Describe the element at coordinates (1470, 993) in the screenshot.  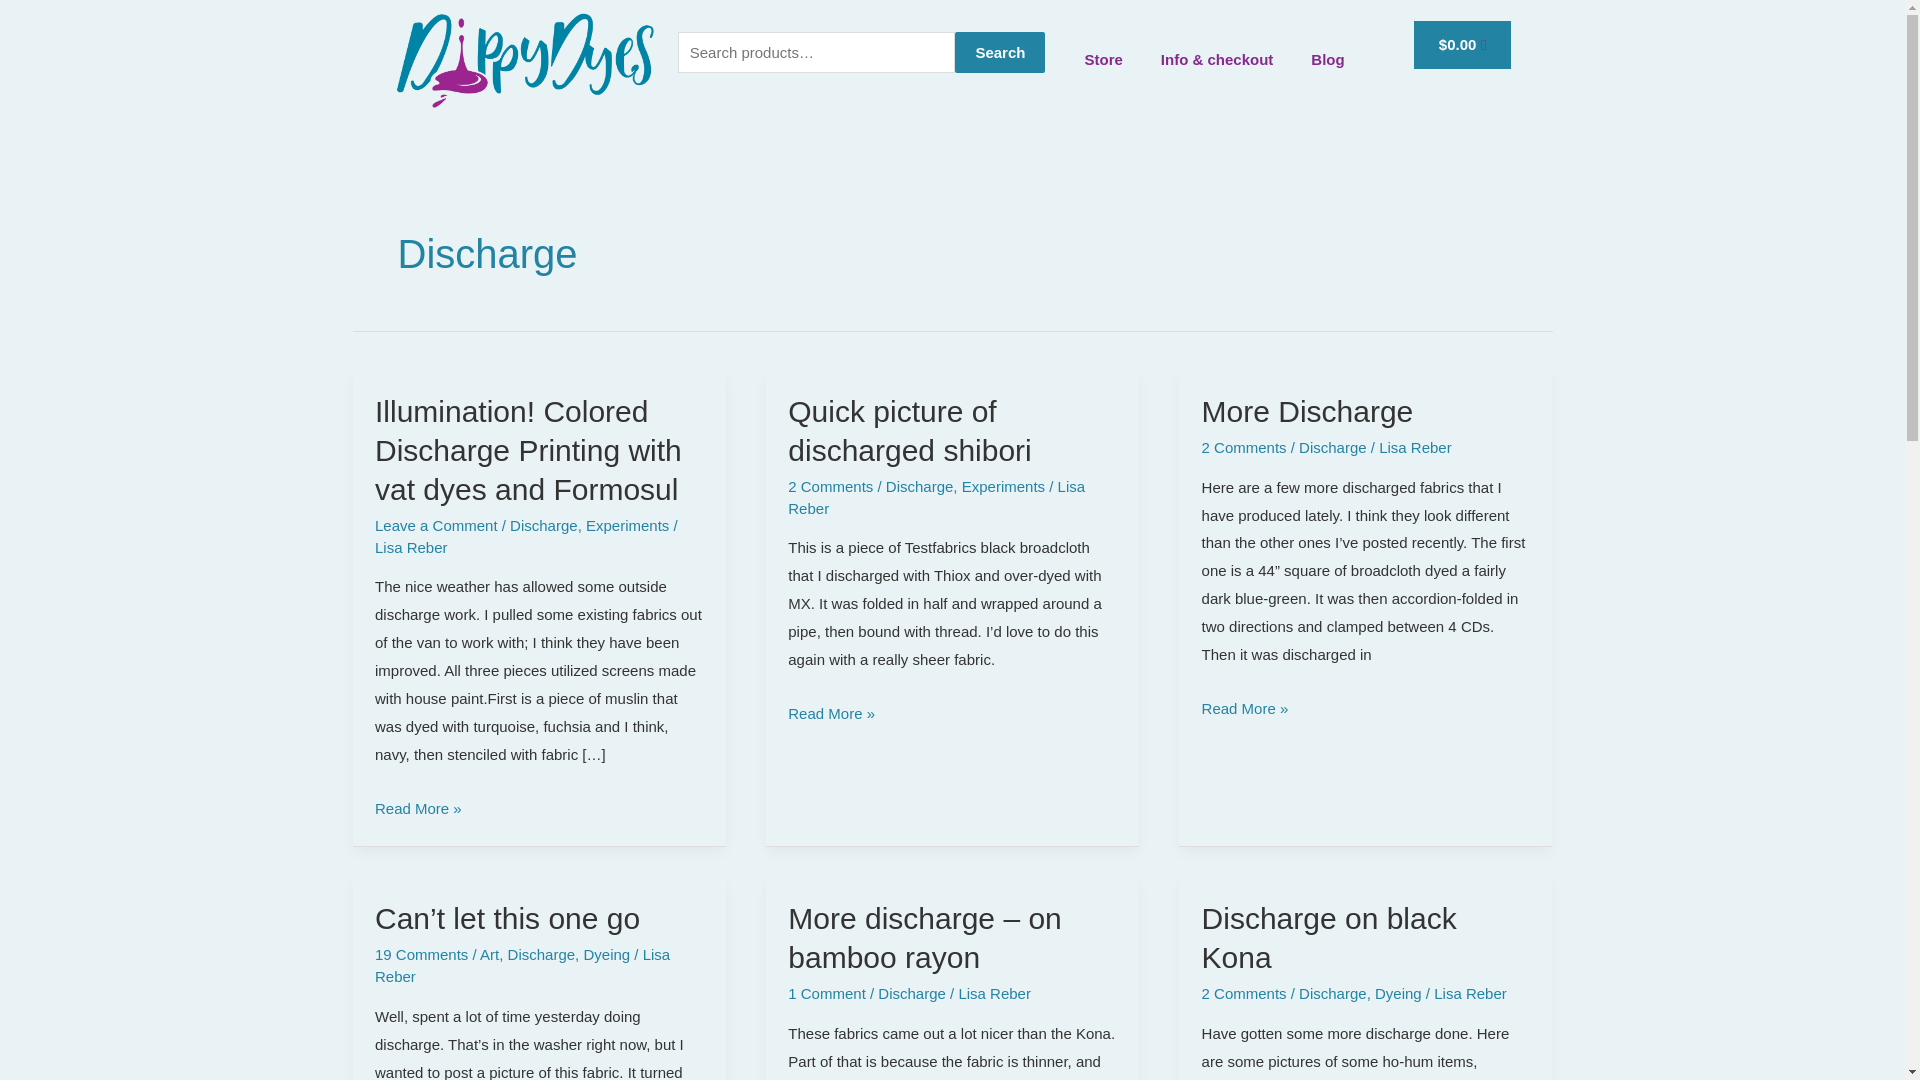
I see `View all posts by Lisa Reber` at that location.